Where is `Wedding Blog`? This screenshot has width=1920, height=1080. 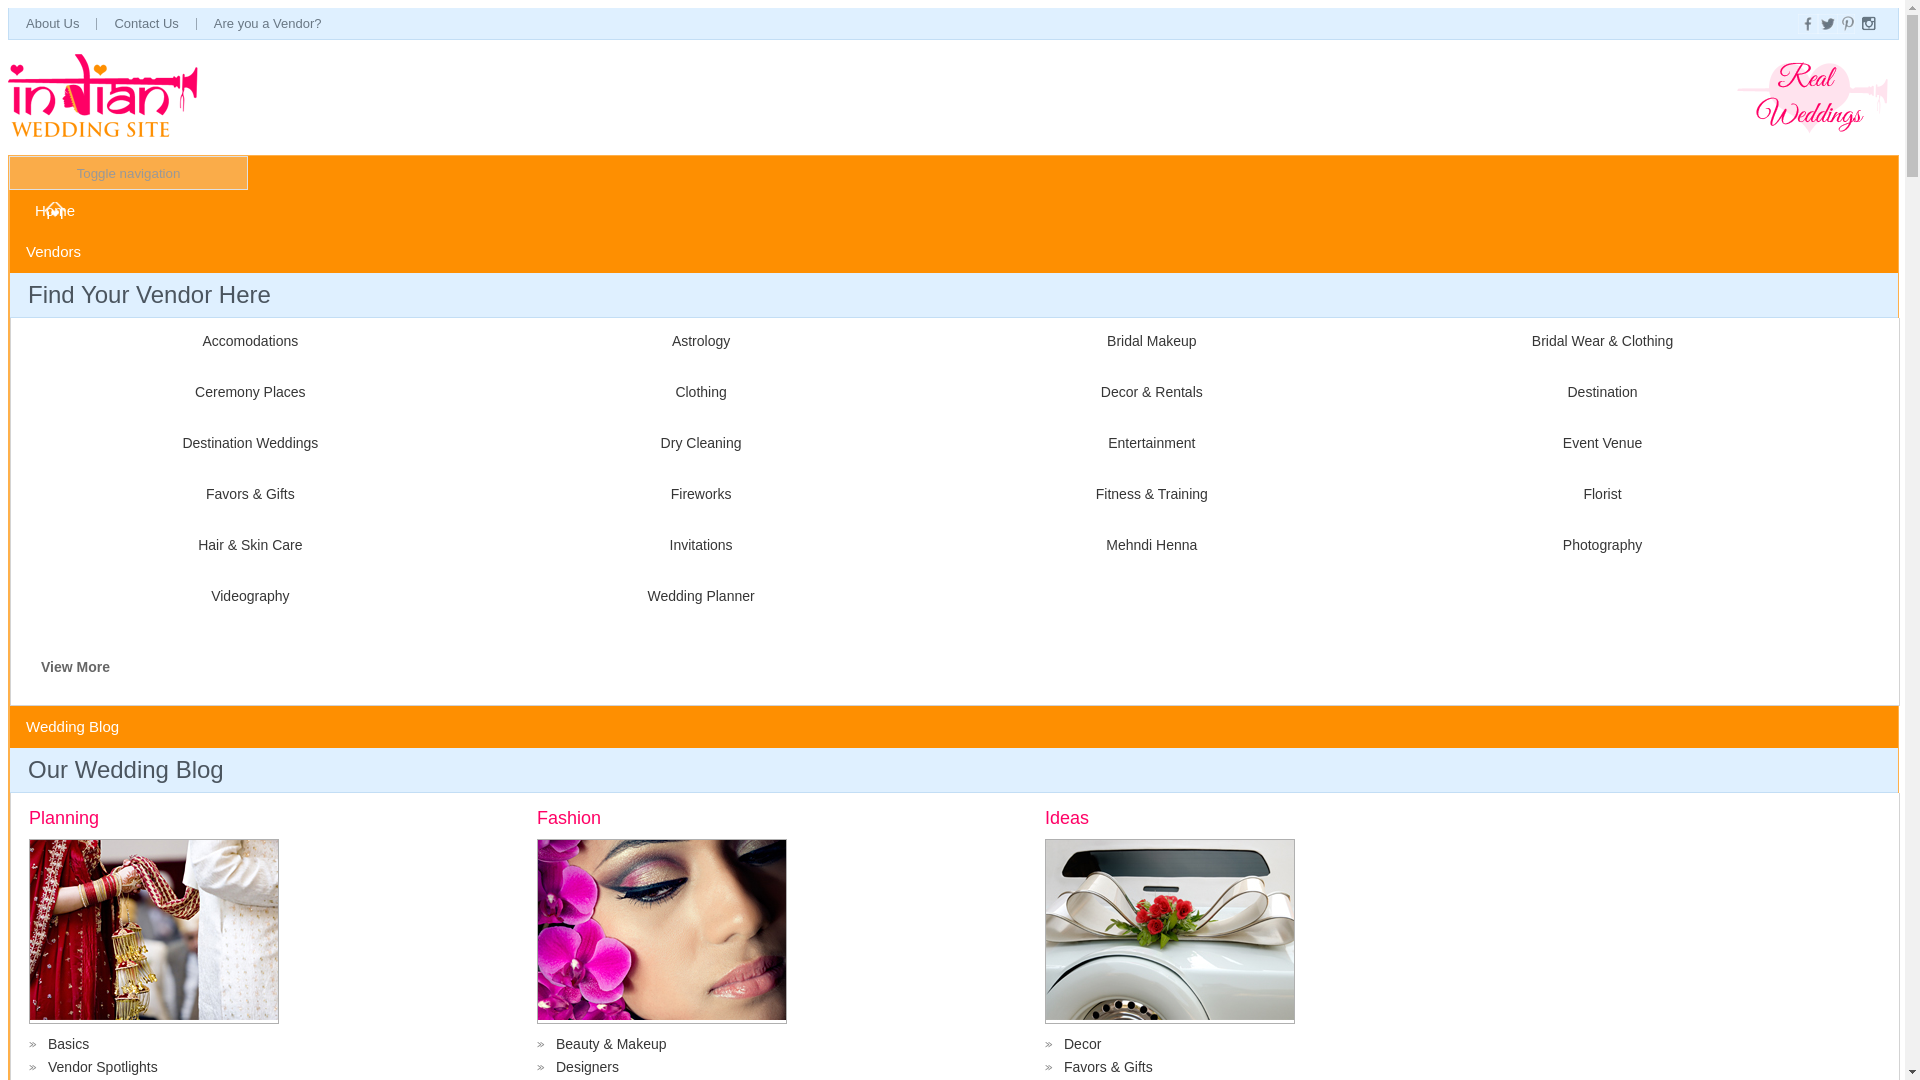 Wedding Blog is located at coordinates (74, 726).